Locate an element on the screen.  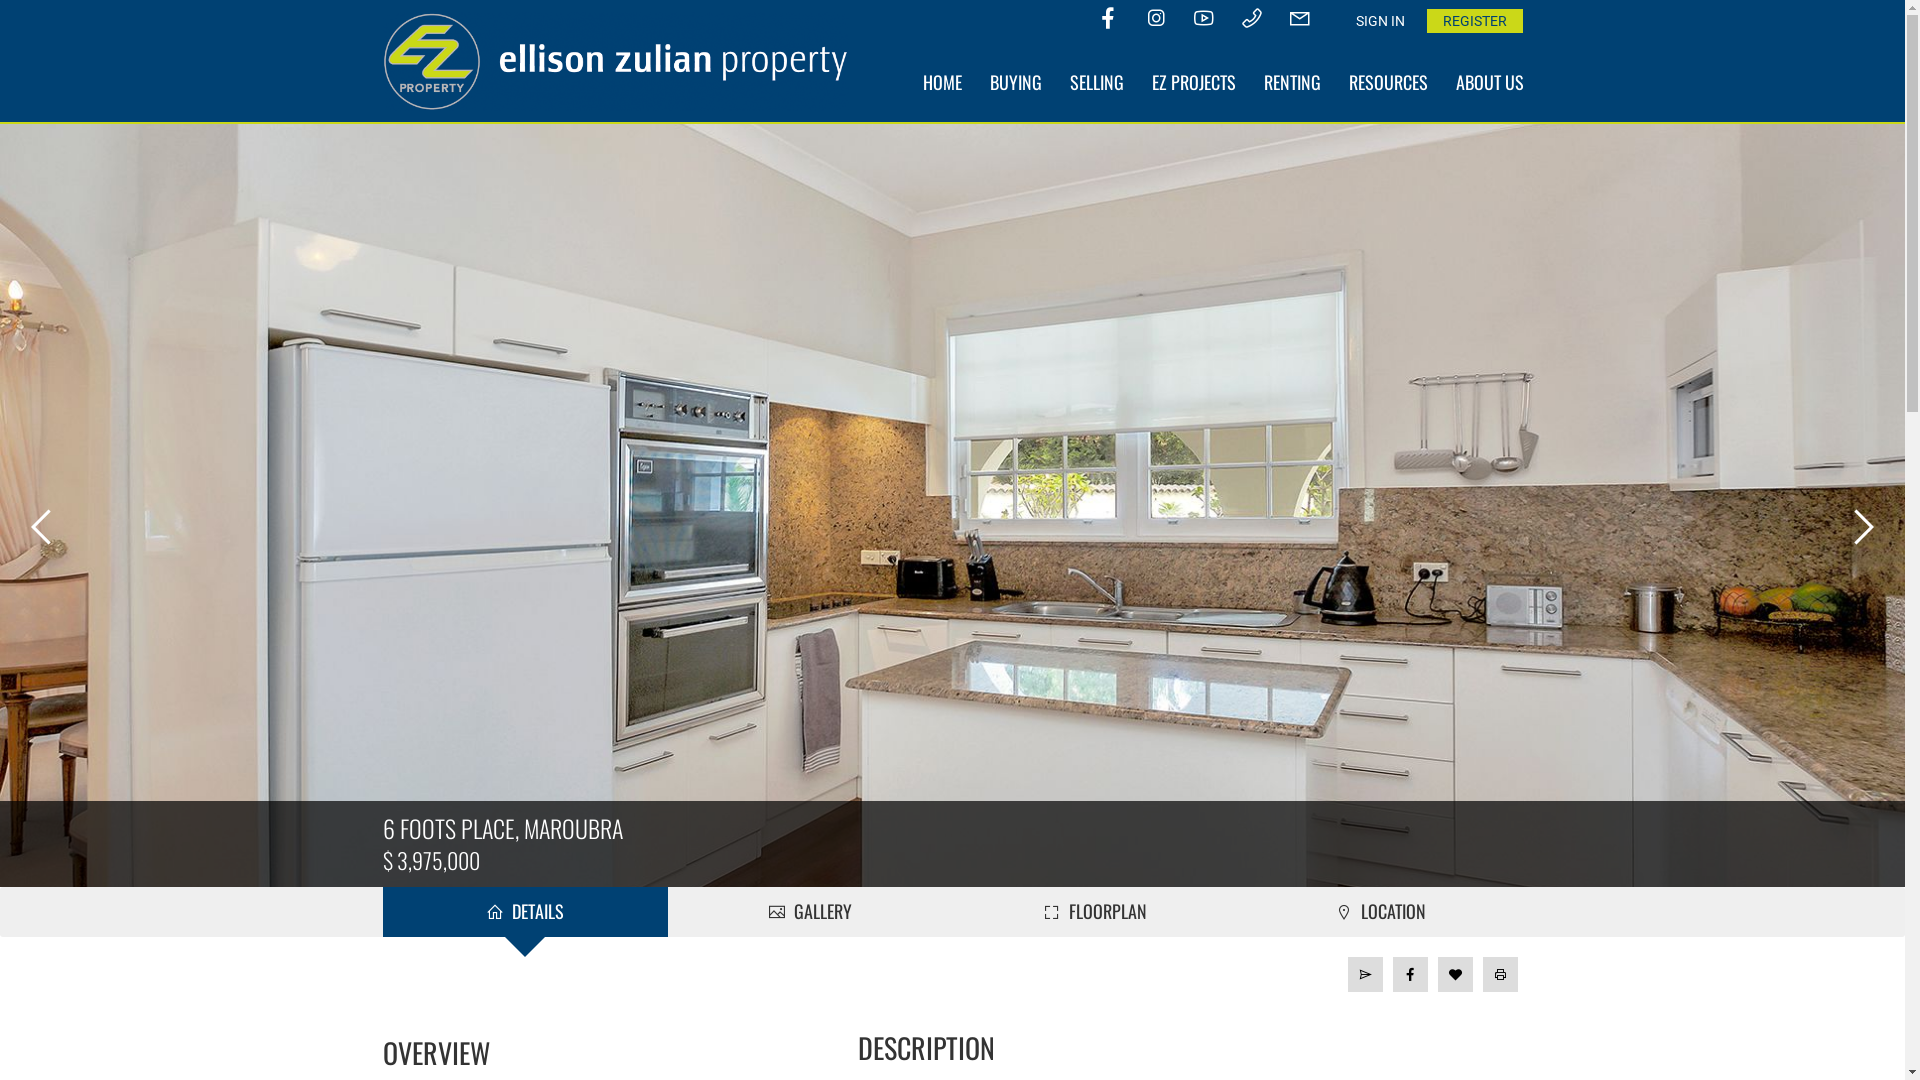
RENTING is located at coordinates (1292, 82).